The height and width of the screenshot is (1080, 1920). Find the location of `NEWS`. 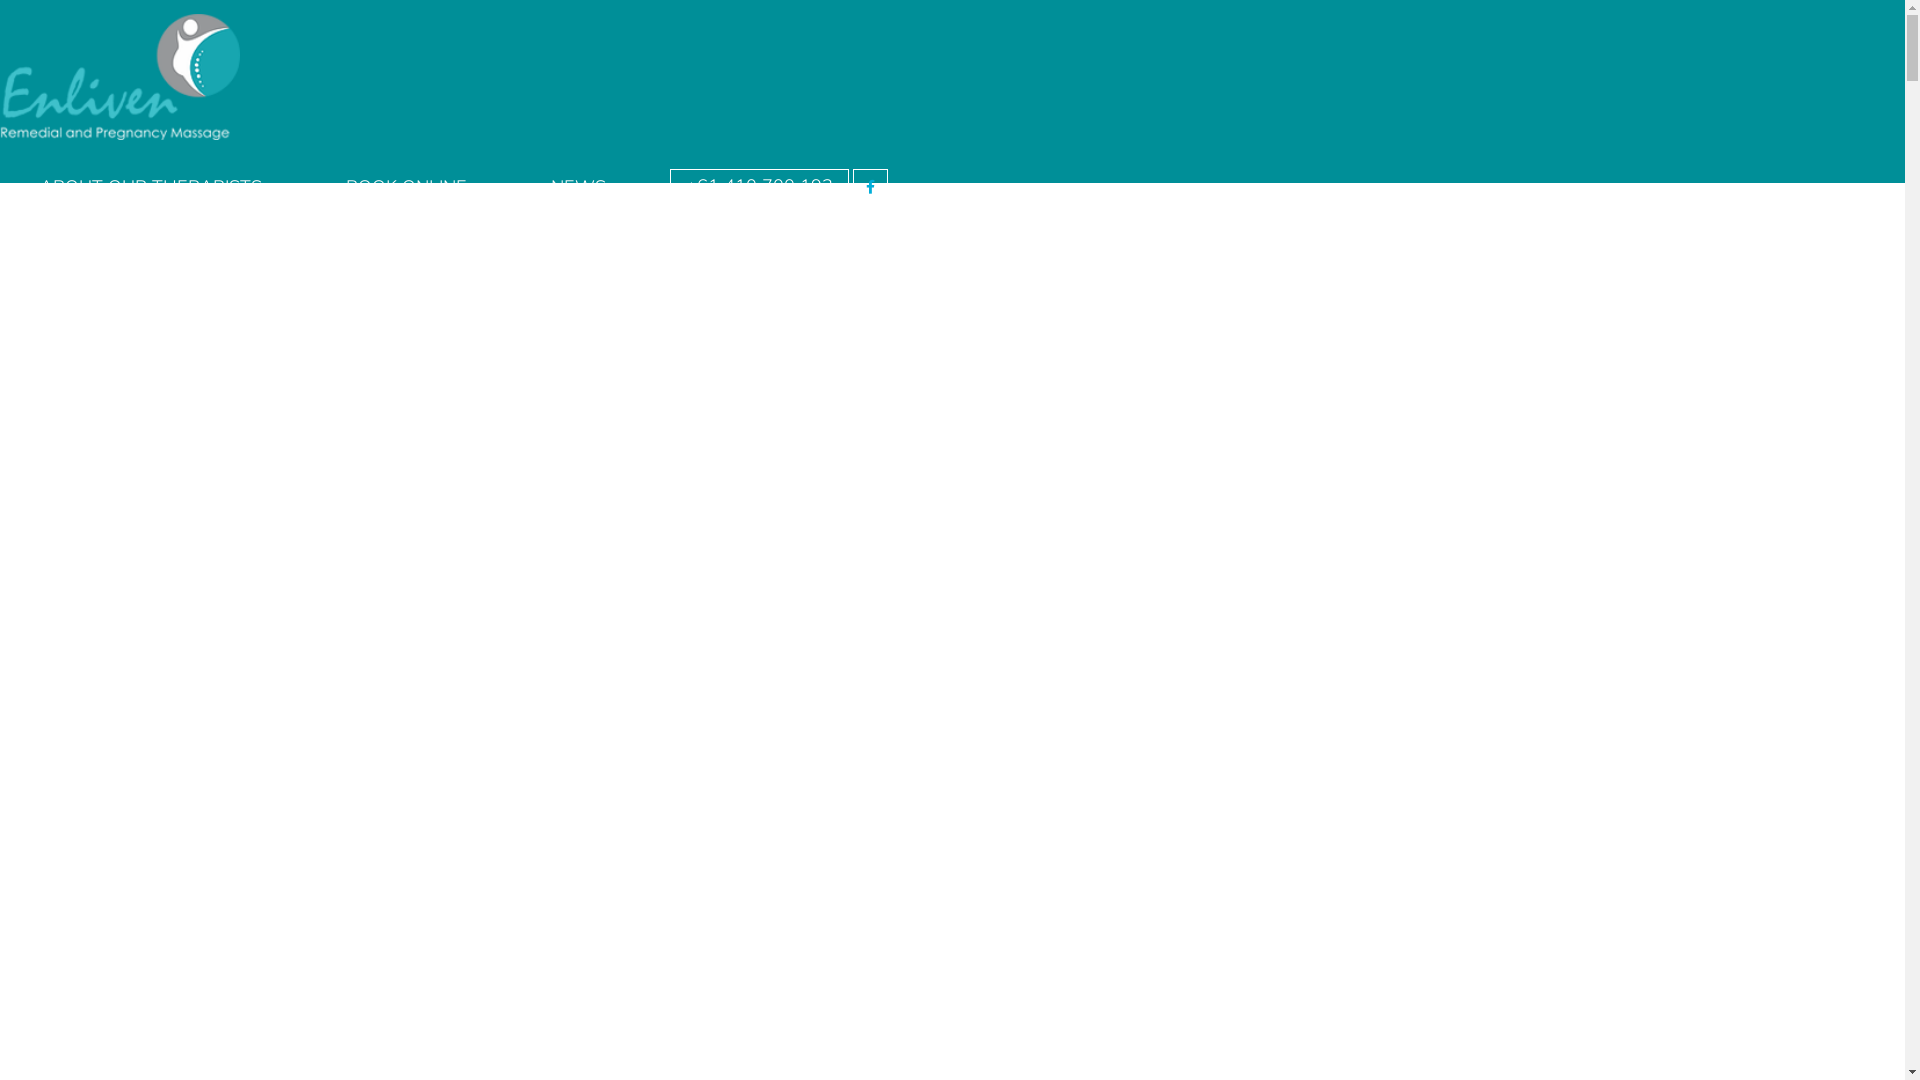

NEWS is located at coordinates (578, 186).